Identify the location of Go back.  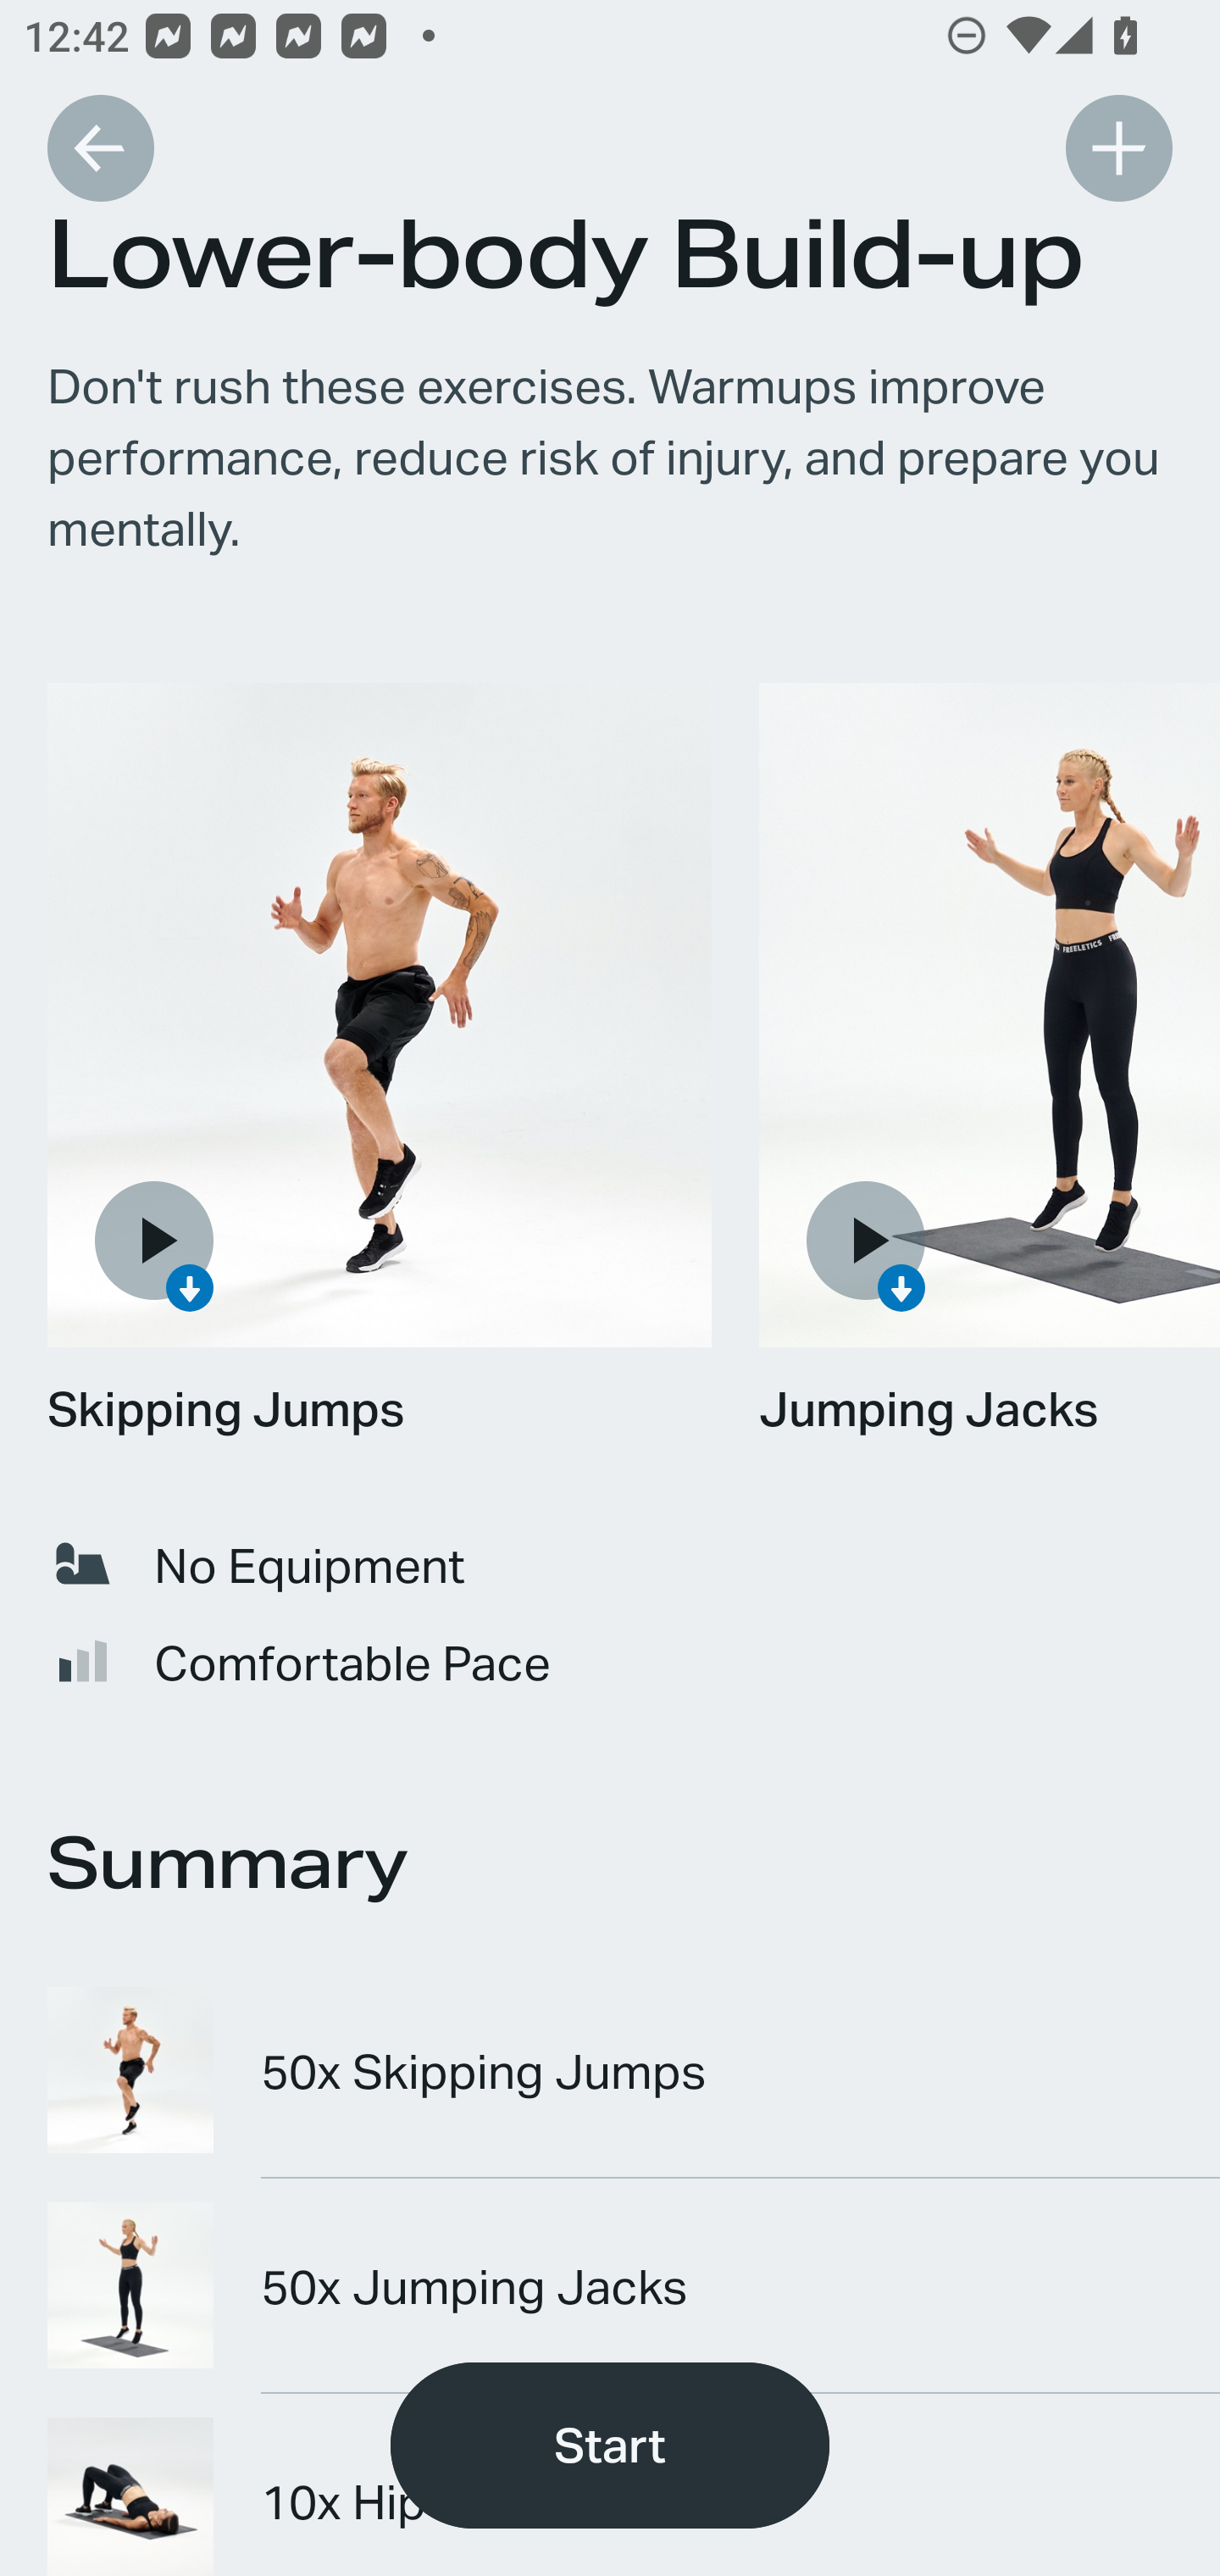
(100, 147).